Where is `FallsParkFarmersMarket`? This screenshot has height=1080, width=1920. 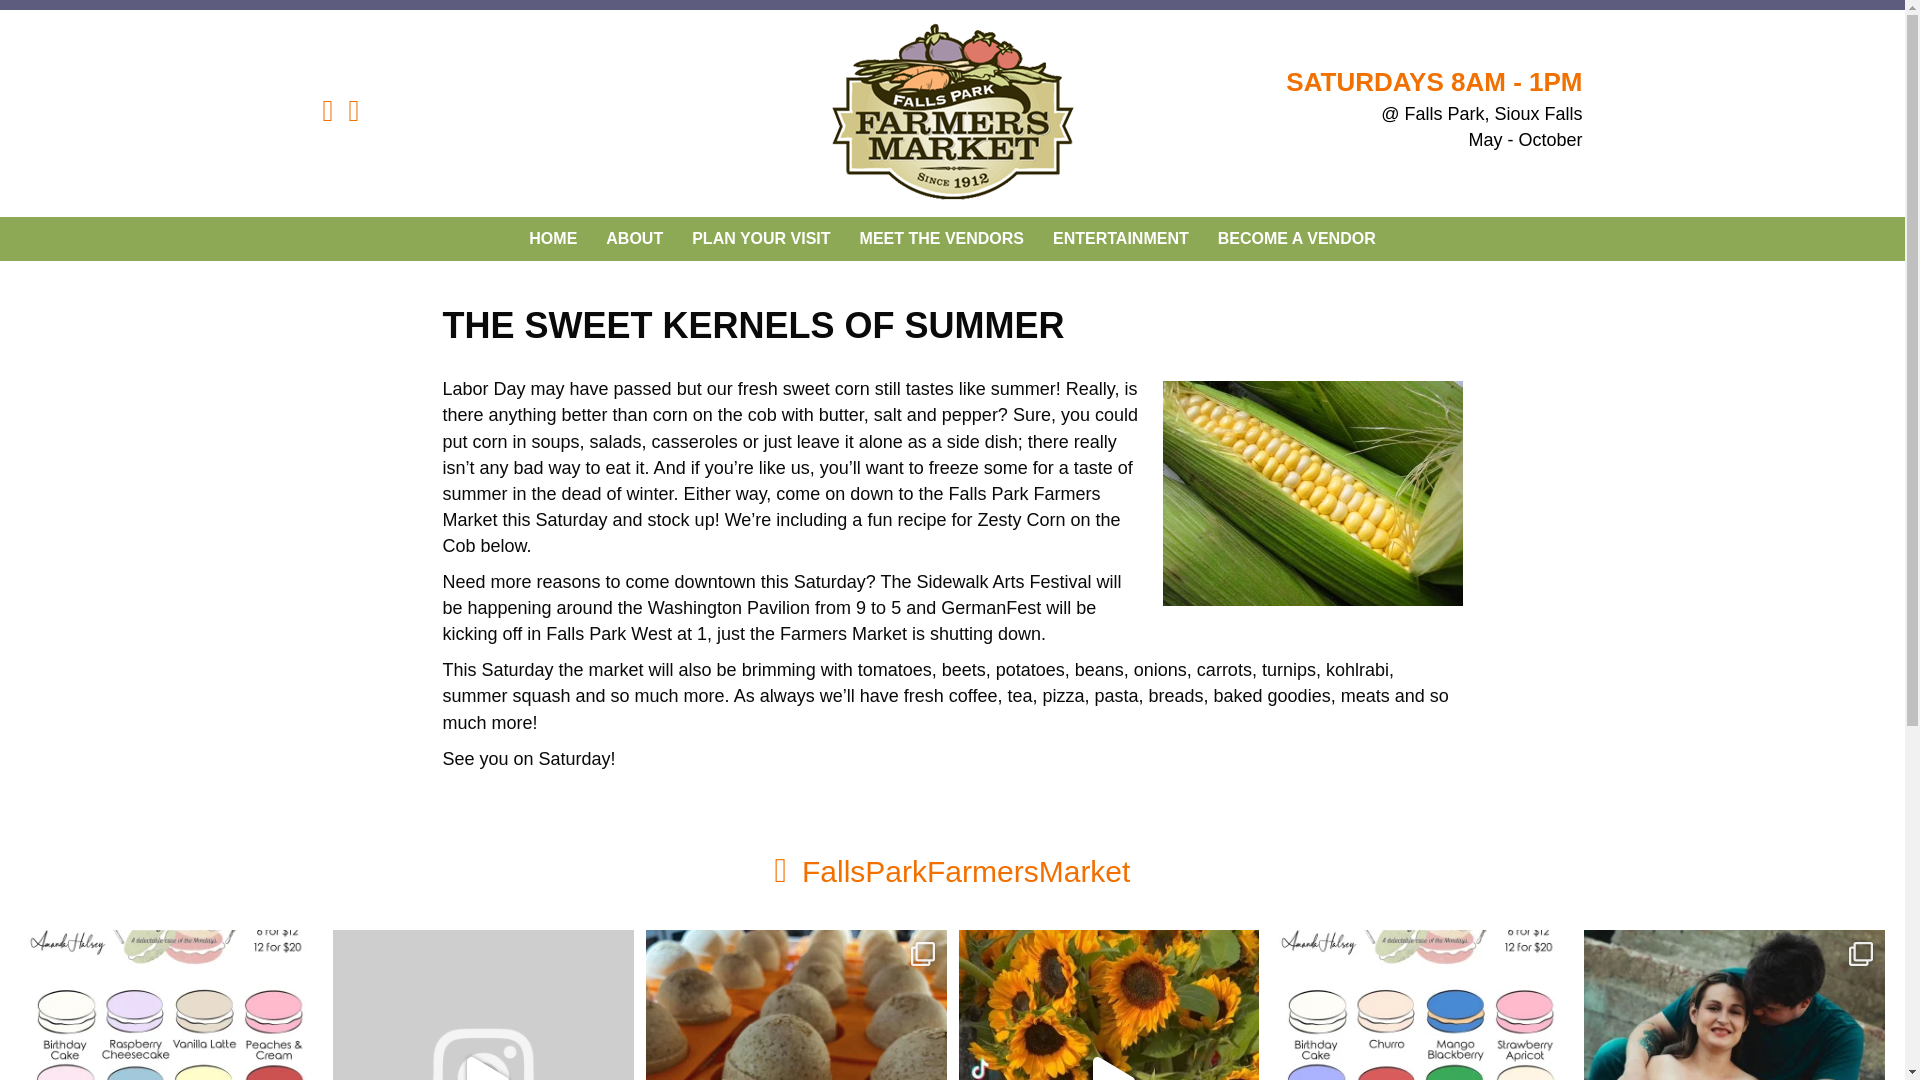 FallsParkFarmersMarket is located at coordinates (966, 872).